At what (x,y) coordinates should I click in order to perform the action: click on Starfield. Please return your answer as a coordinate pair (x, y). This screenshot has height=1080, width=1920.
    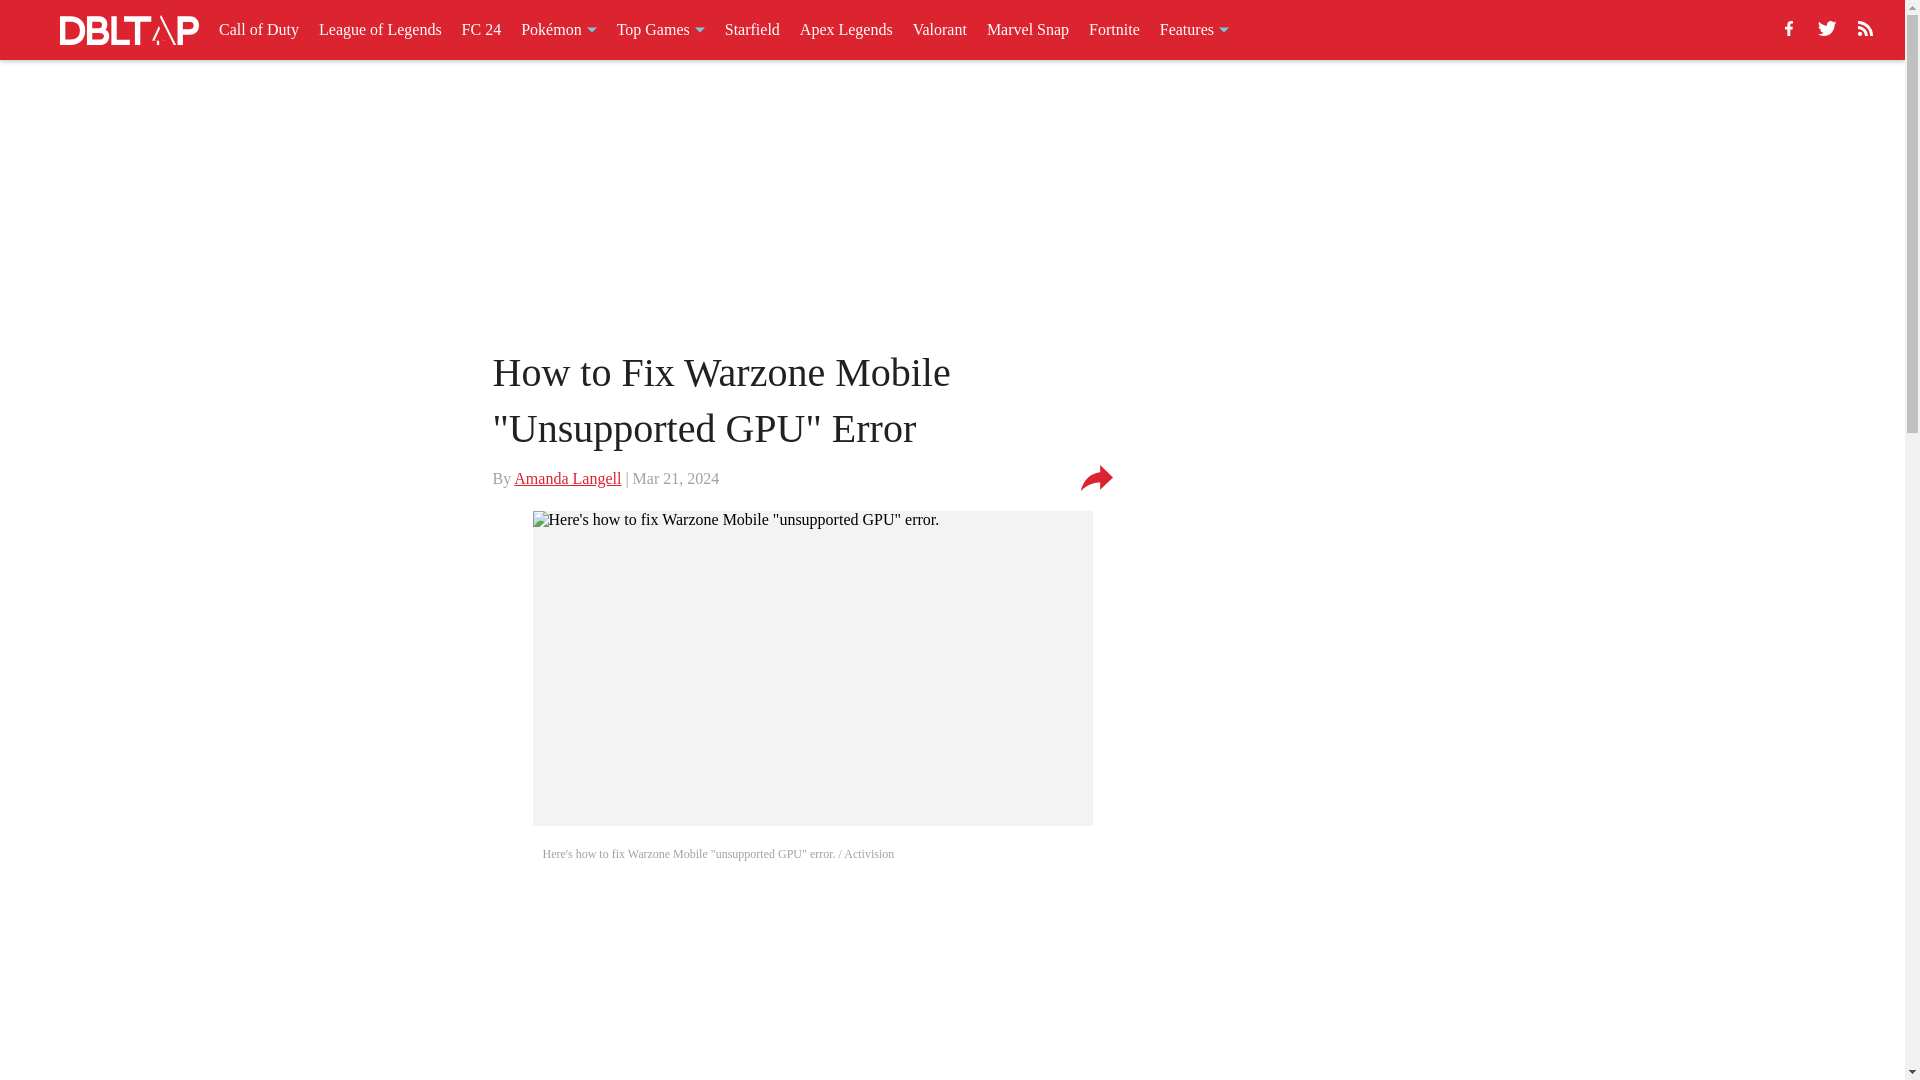
    Looking at the image, I should click on (752, 30).